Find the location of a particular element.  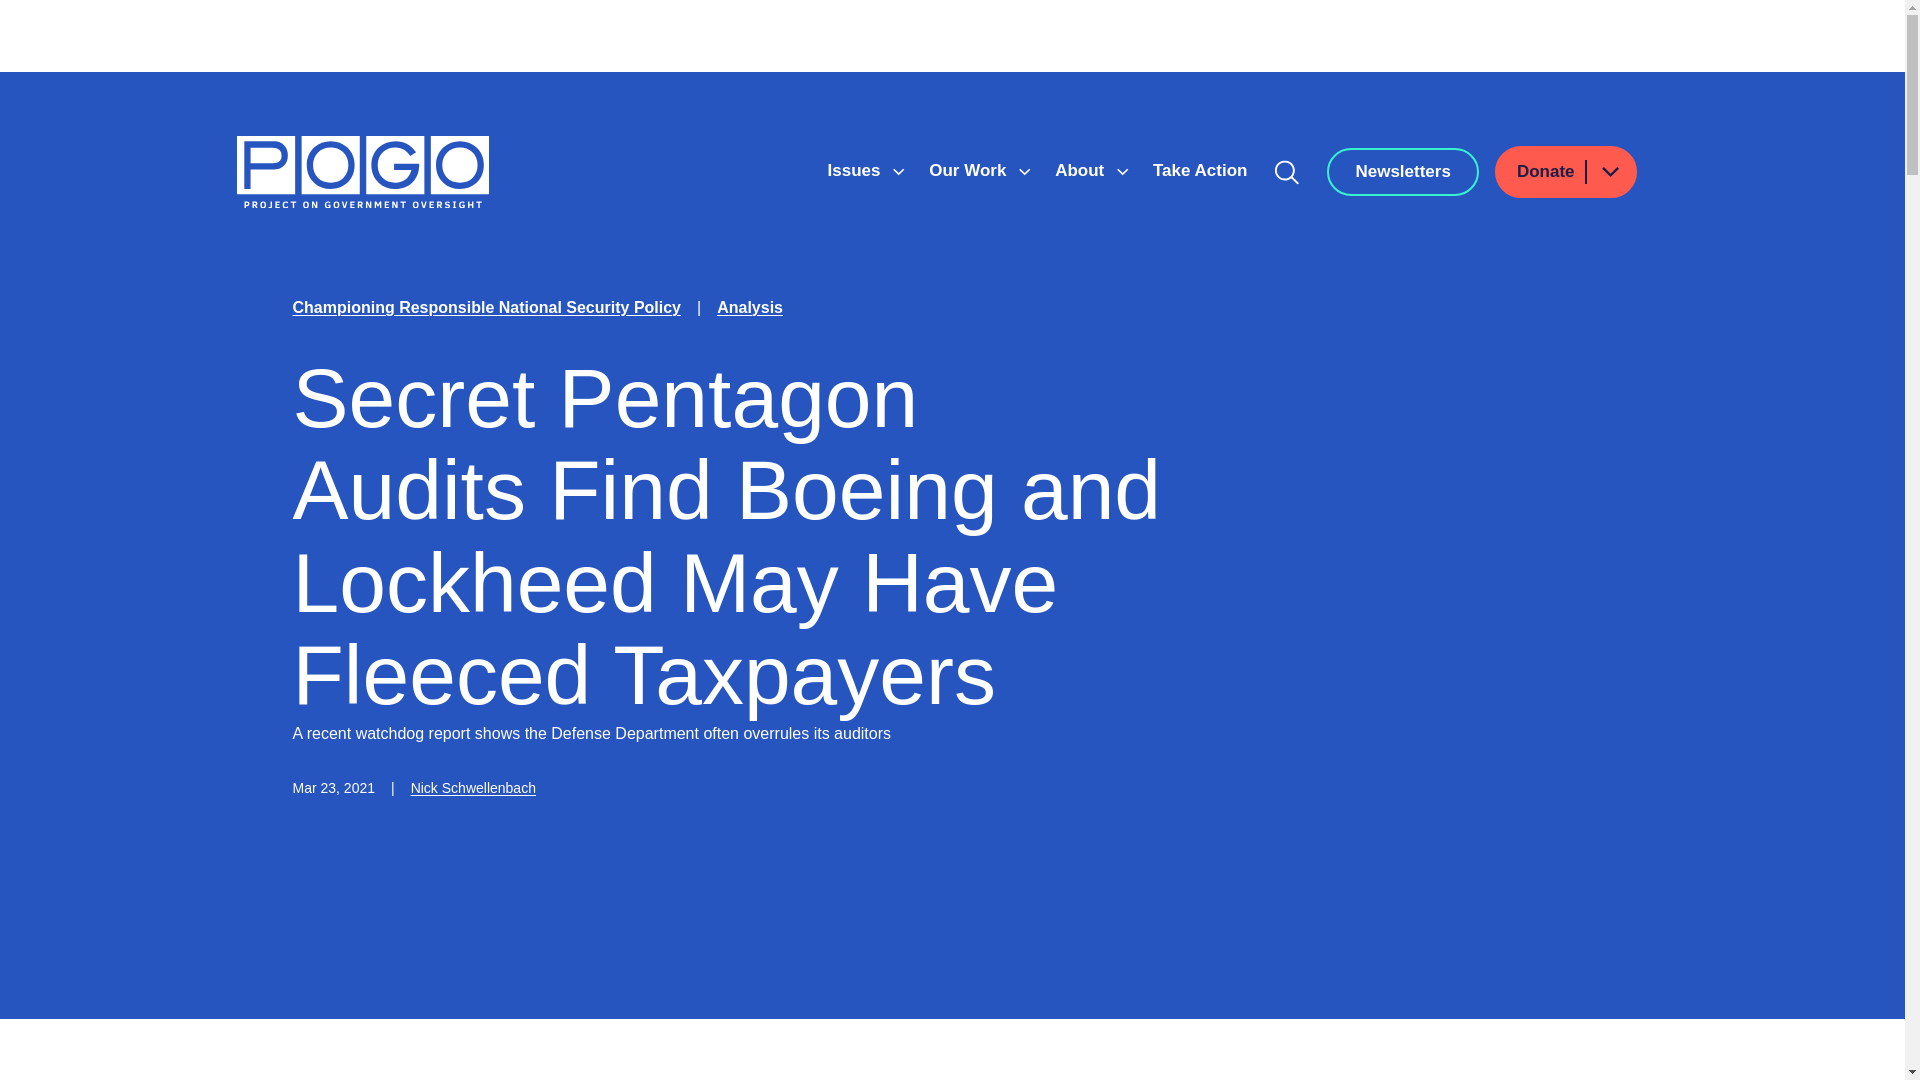

About is located at coordinates (1082, 170).